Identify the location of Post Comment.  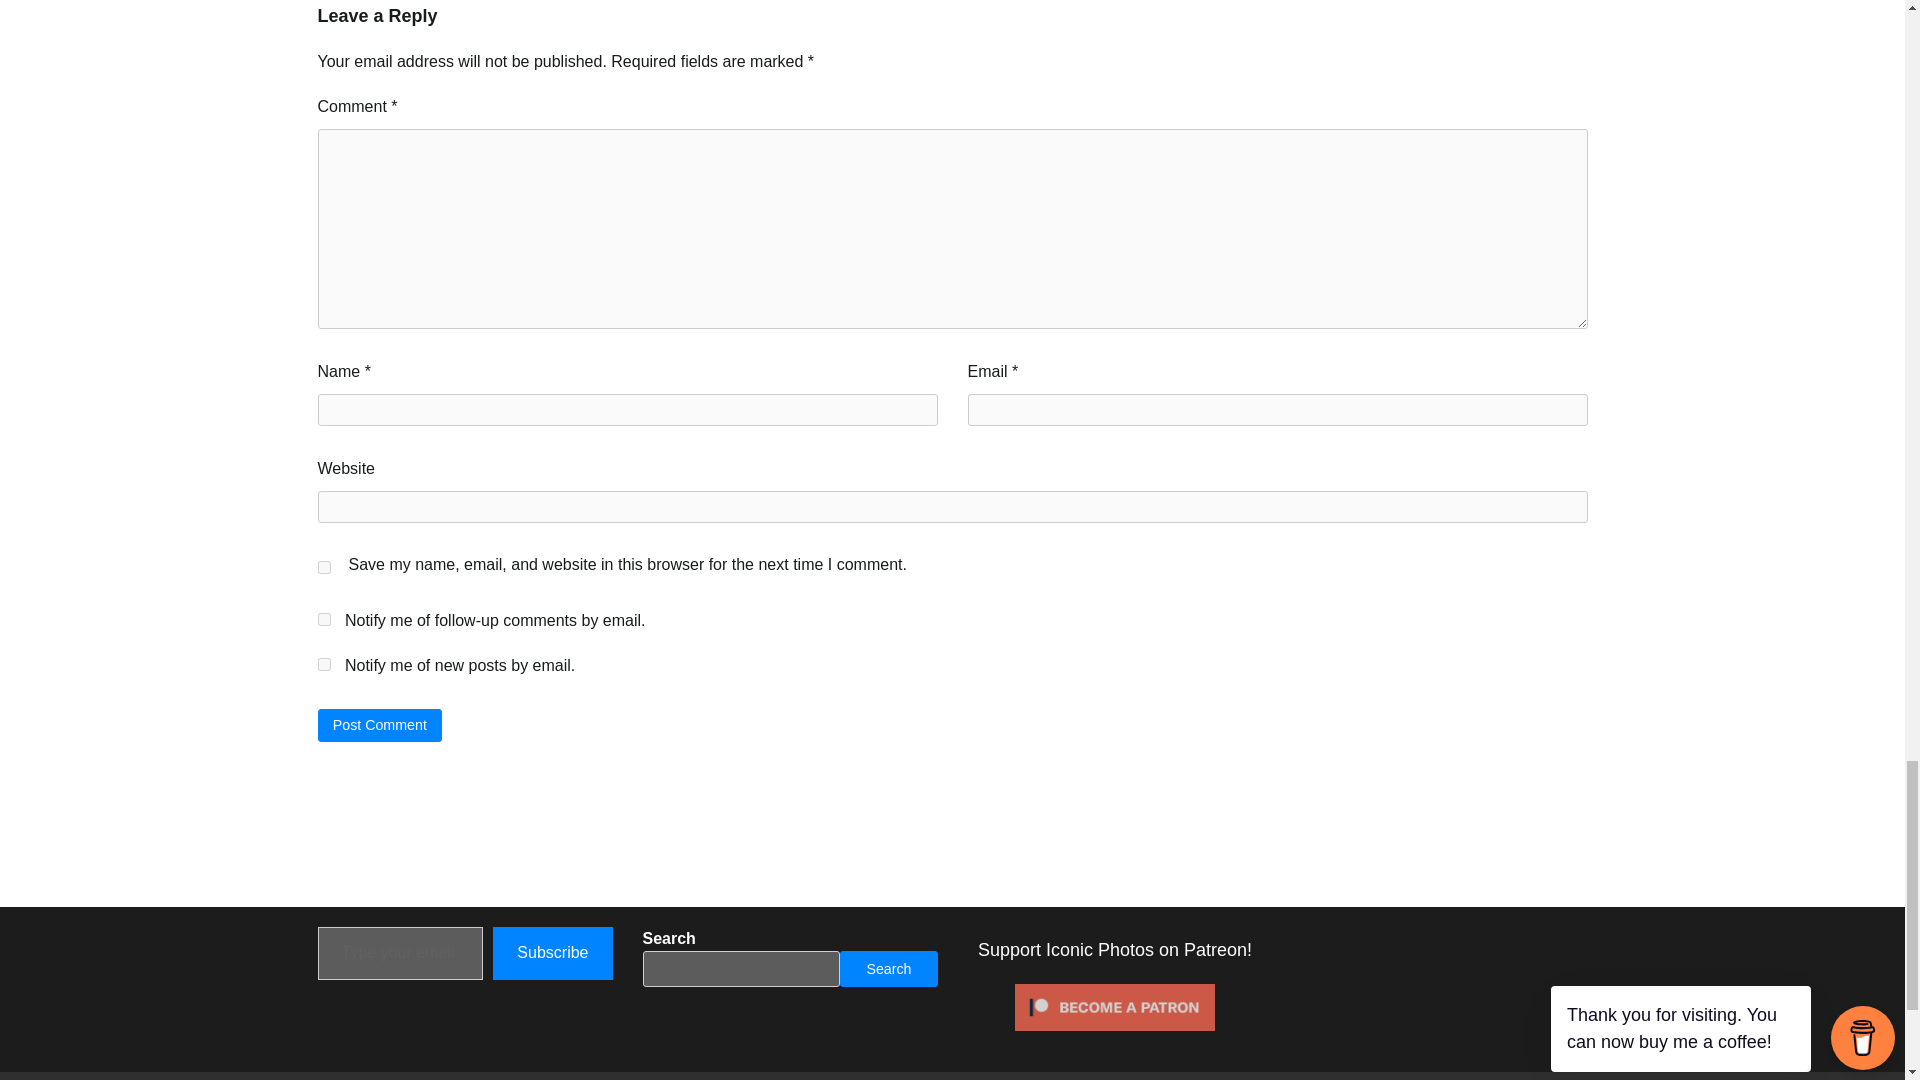
(380, 724).